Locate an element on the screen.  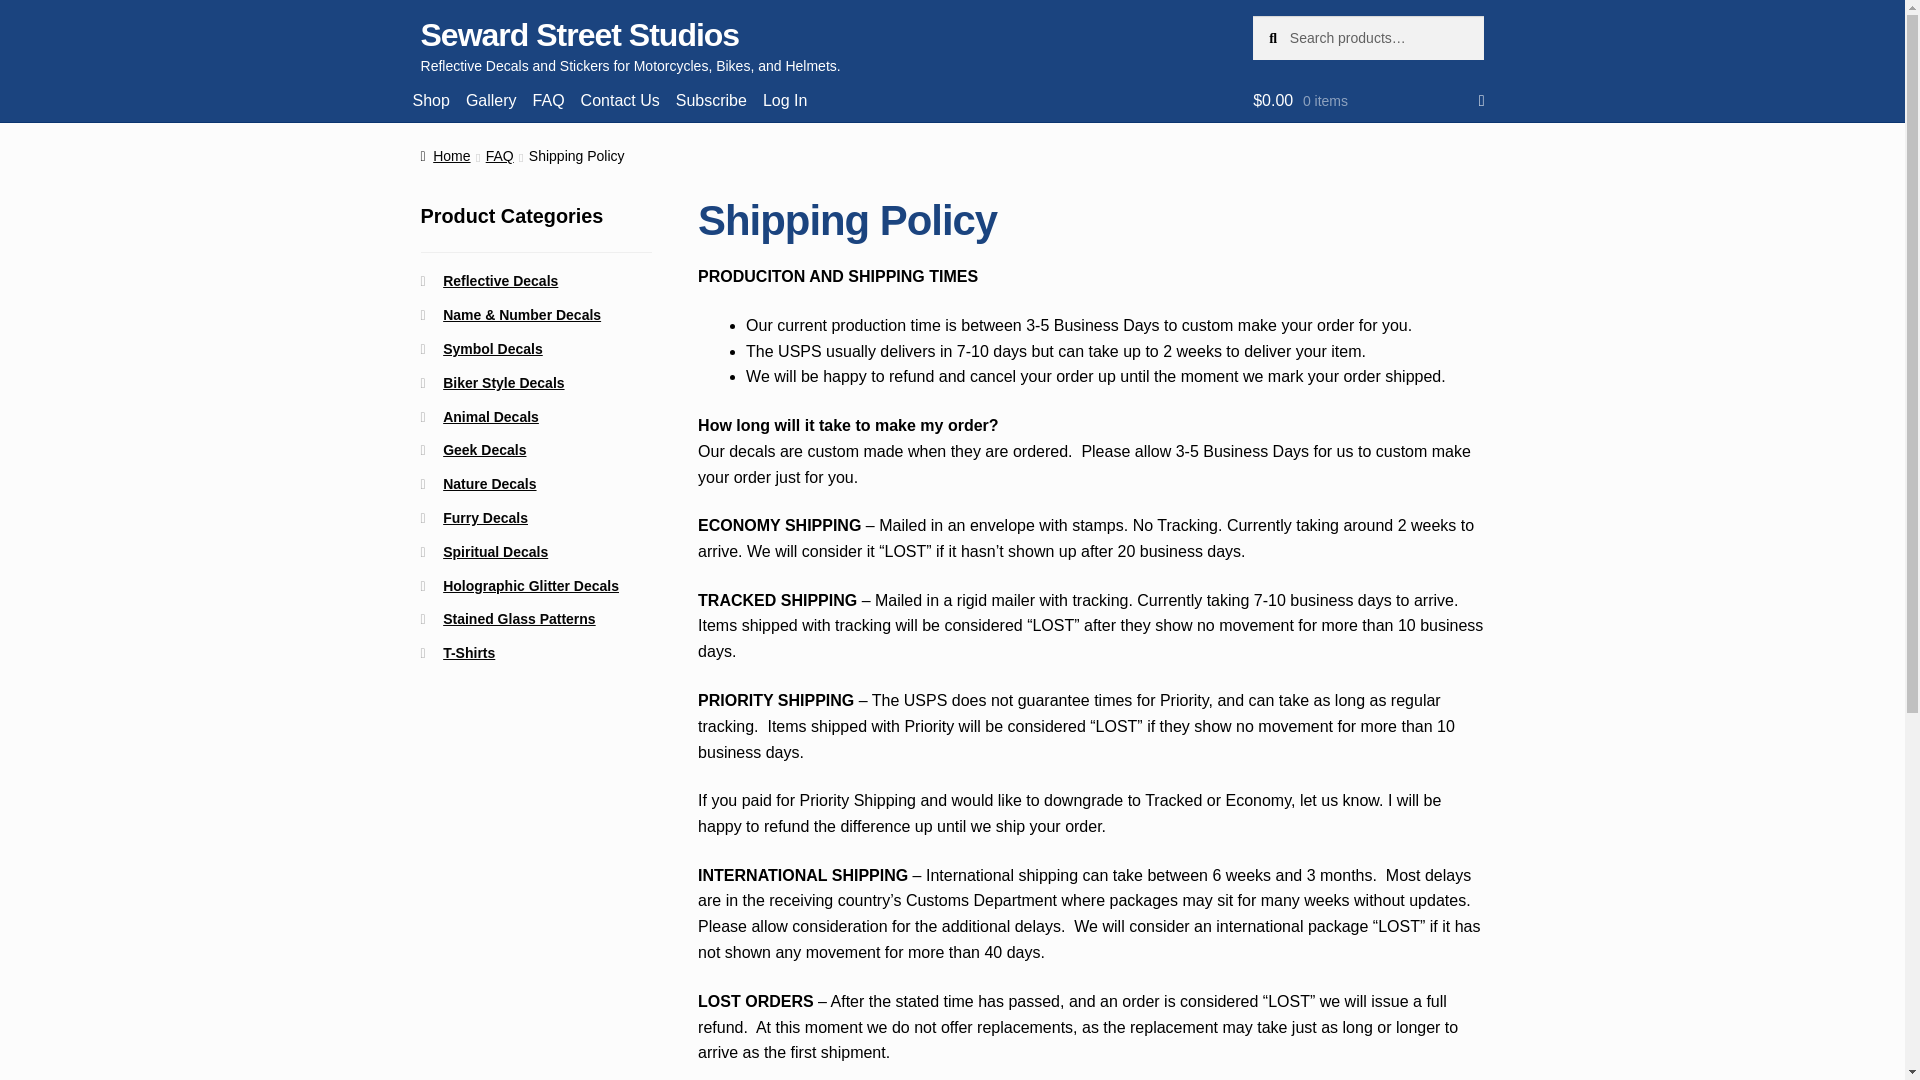
Contact Us is located at coordinates (620, 100).